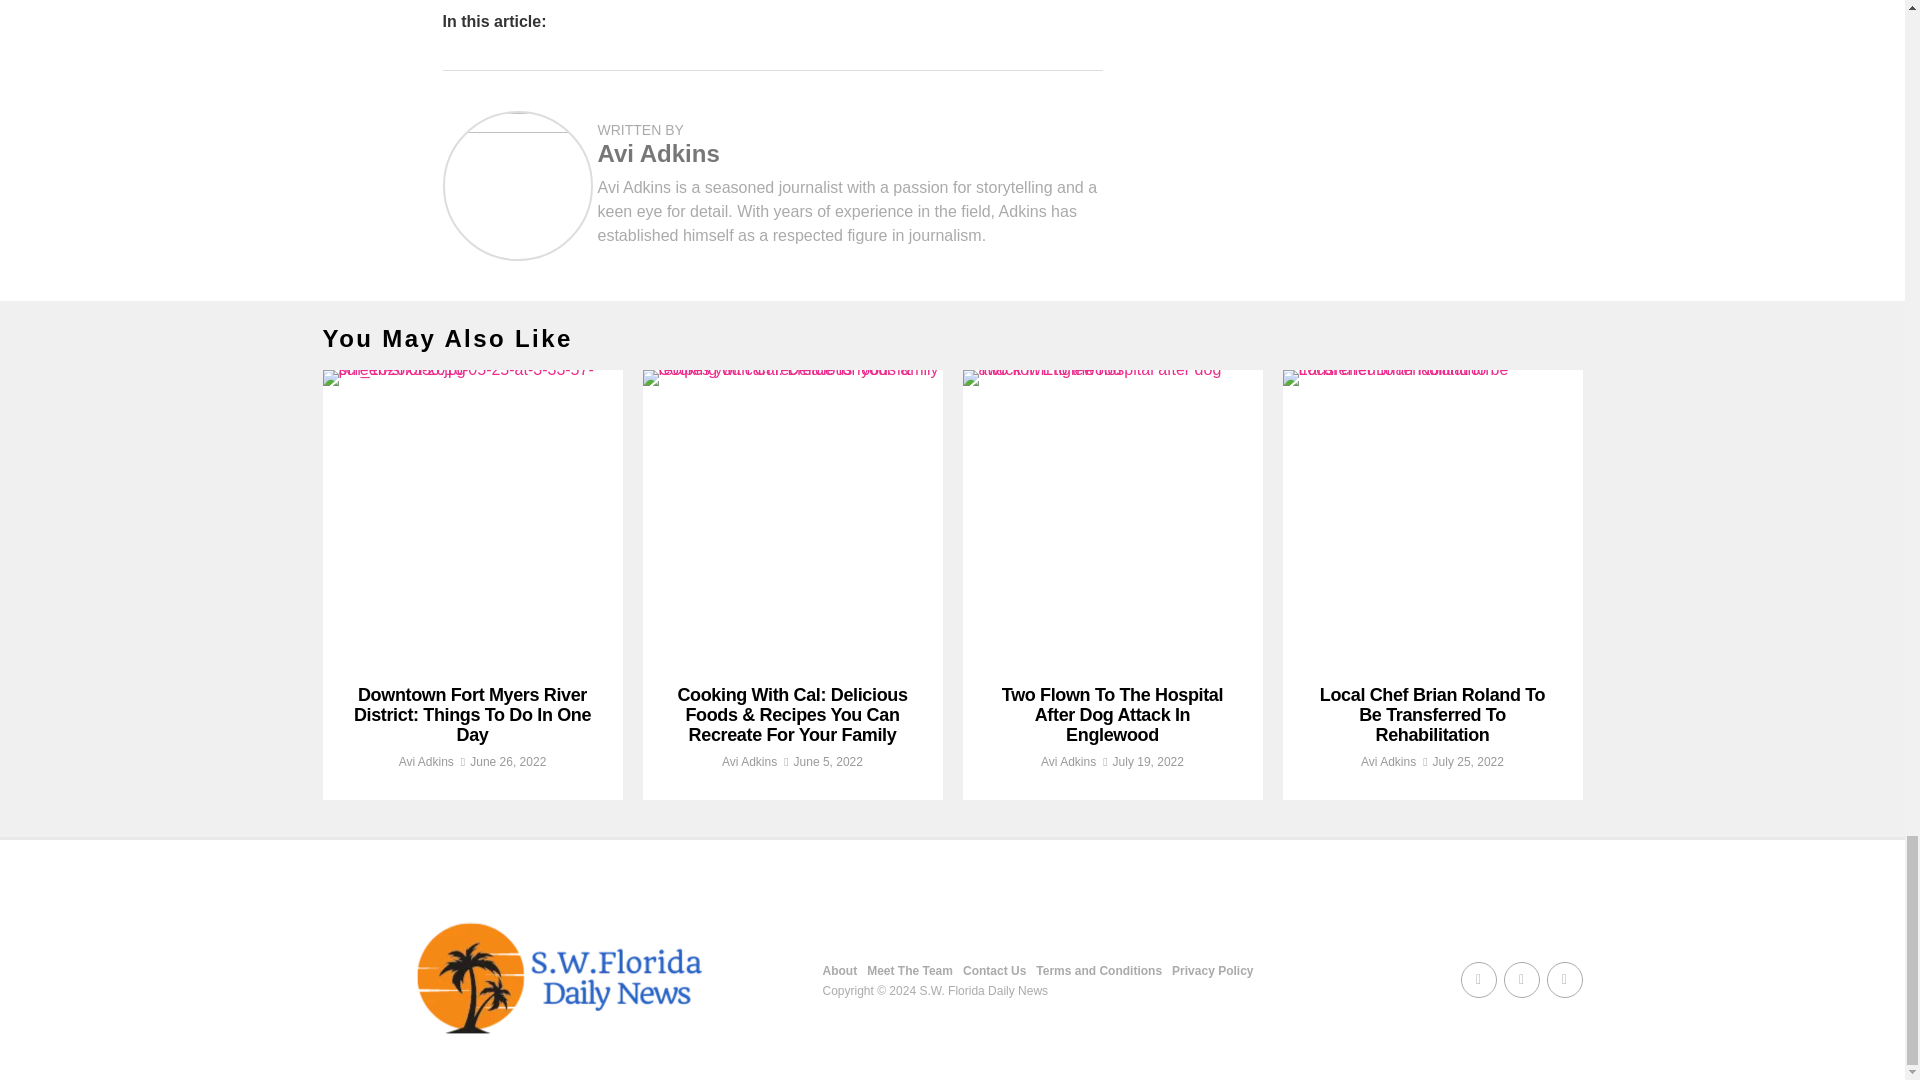  What do you see at coordinates (658, 154) in the screenshot?
I see `Posts by Avi Adkins` at bounding box center [658, 154].